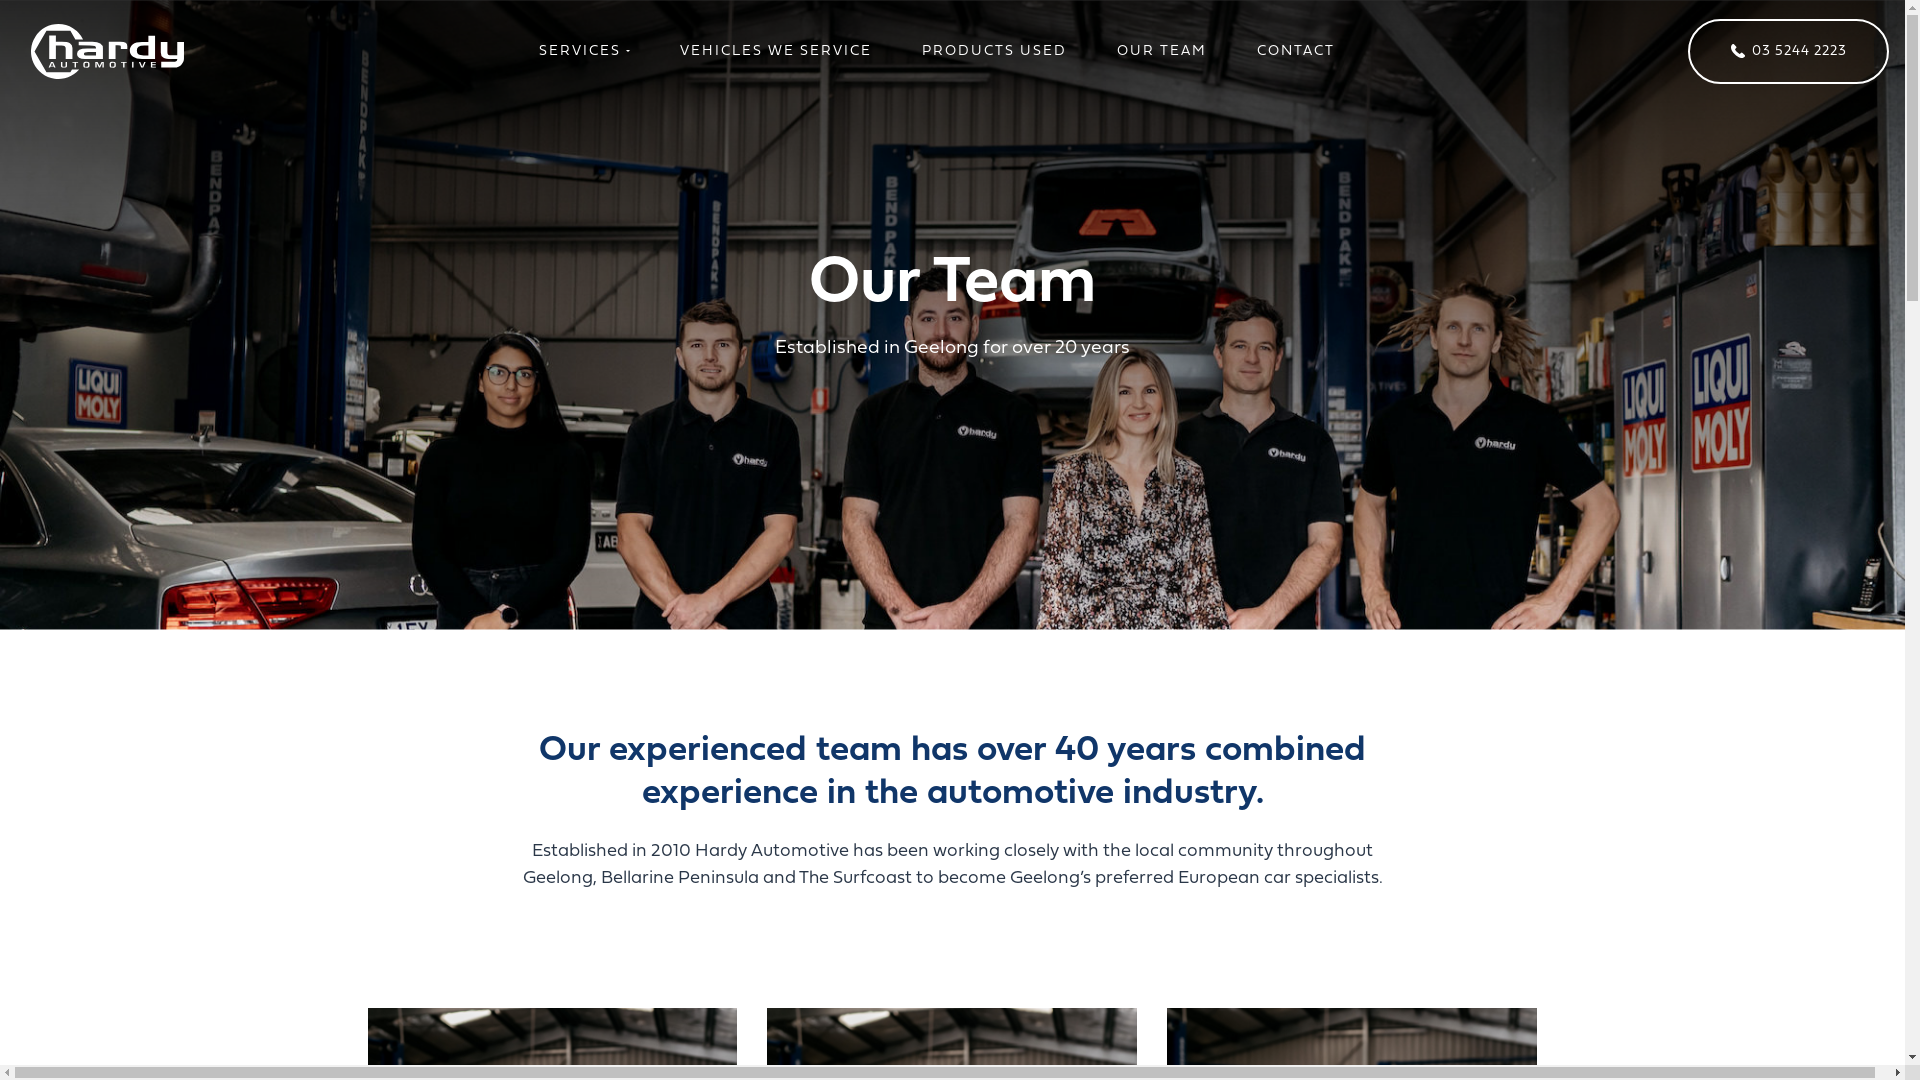 Image resolution: width=1920 pixels, height=1080 pixels. I want to click on CONTACT, so click(1296, 52).